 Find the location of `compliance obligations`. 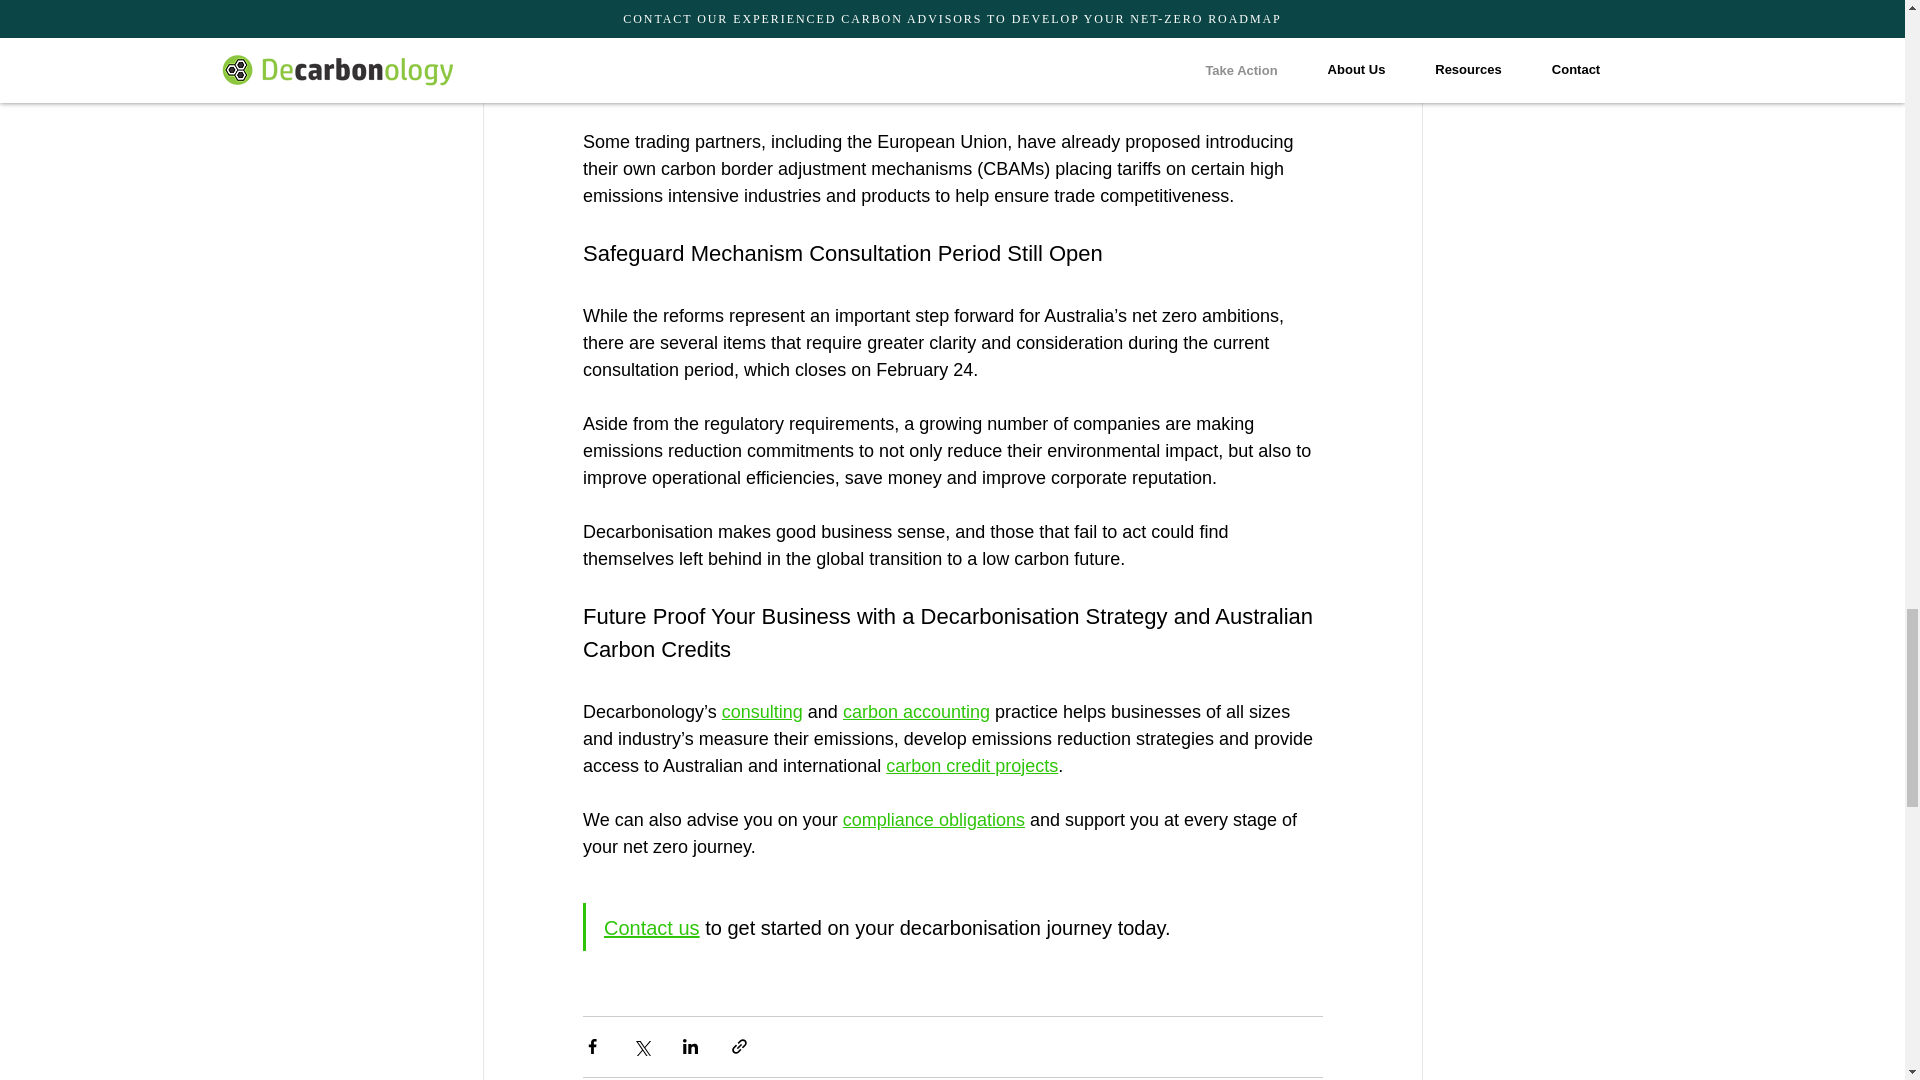

compliance obligations is located at coordinates (932, 820).